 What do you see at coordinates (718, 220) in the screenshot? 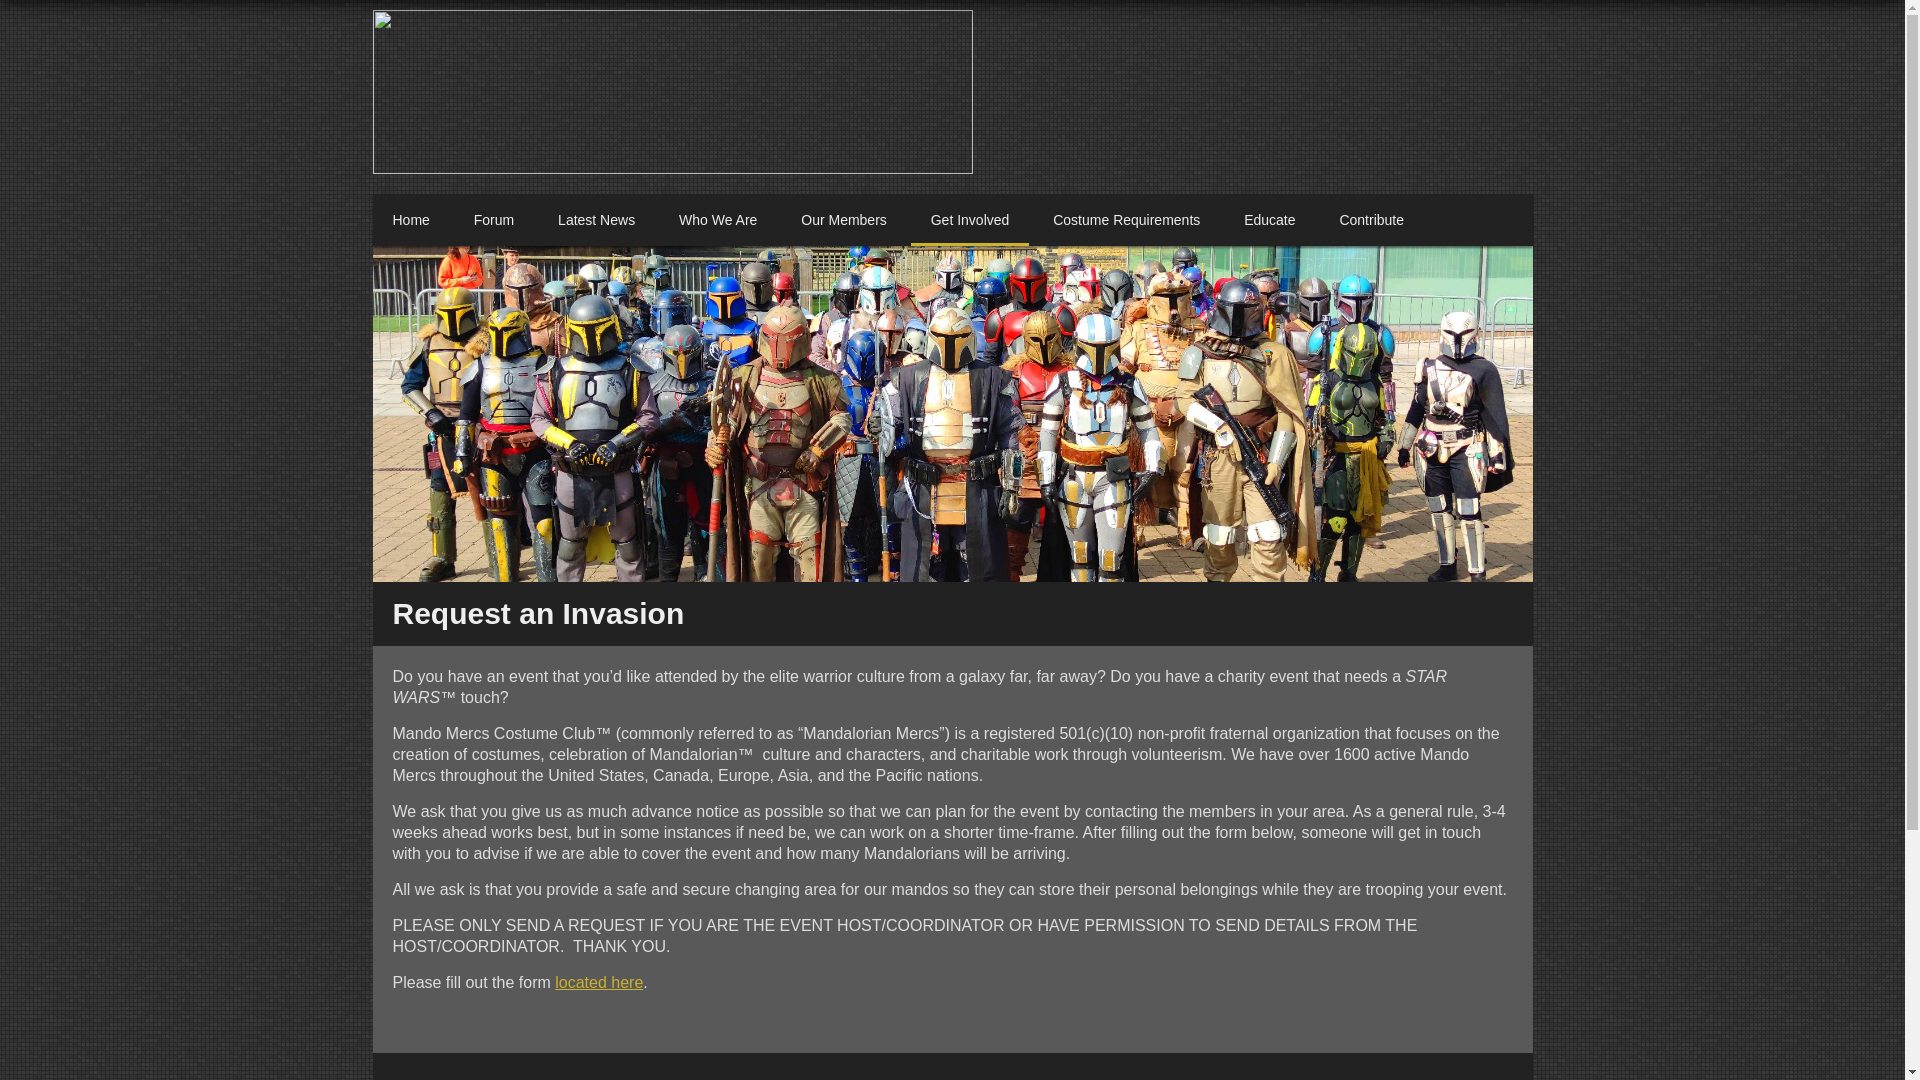
I see `Who We Are` at bounding box center [718, 220].